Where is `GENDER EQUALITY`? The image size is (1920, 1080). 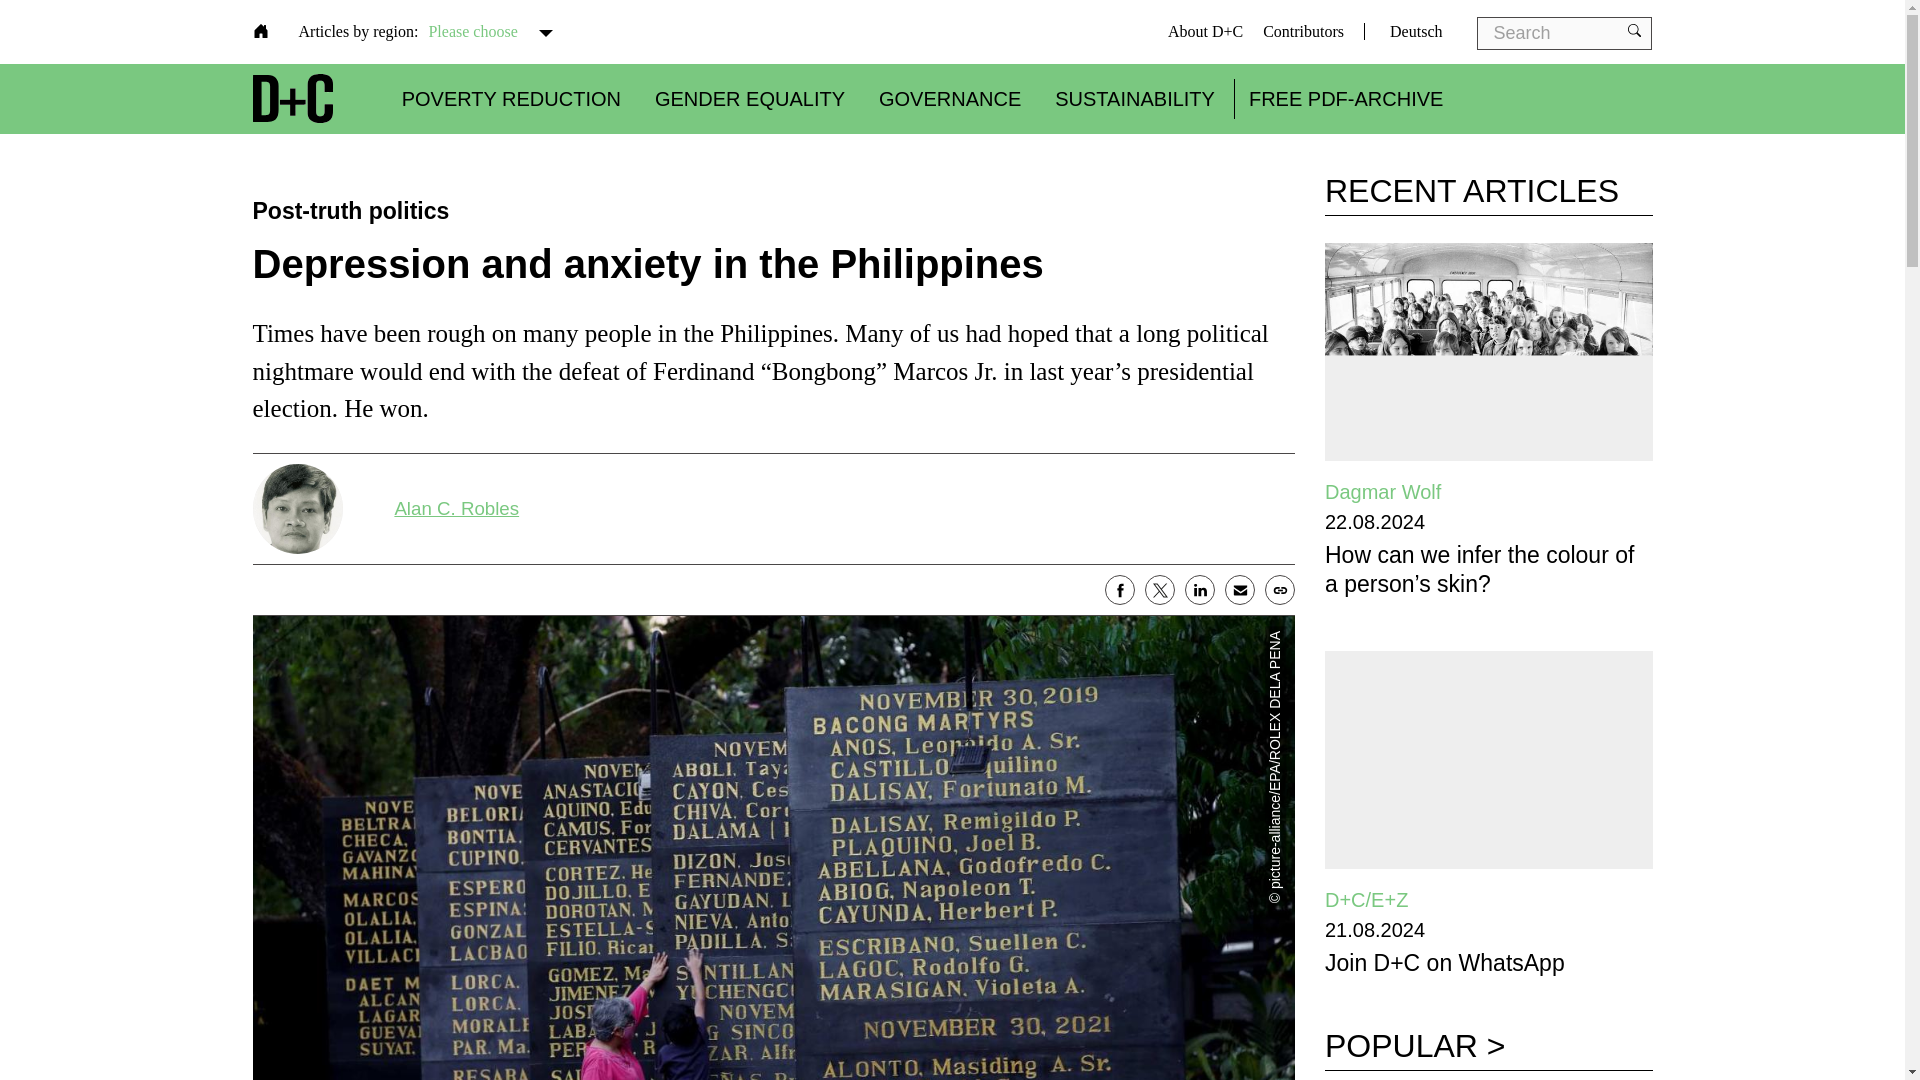
GENDER EQUALITY is located at coordinates (749, 98).